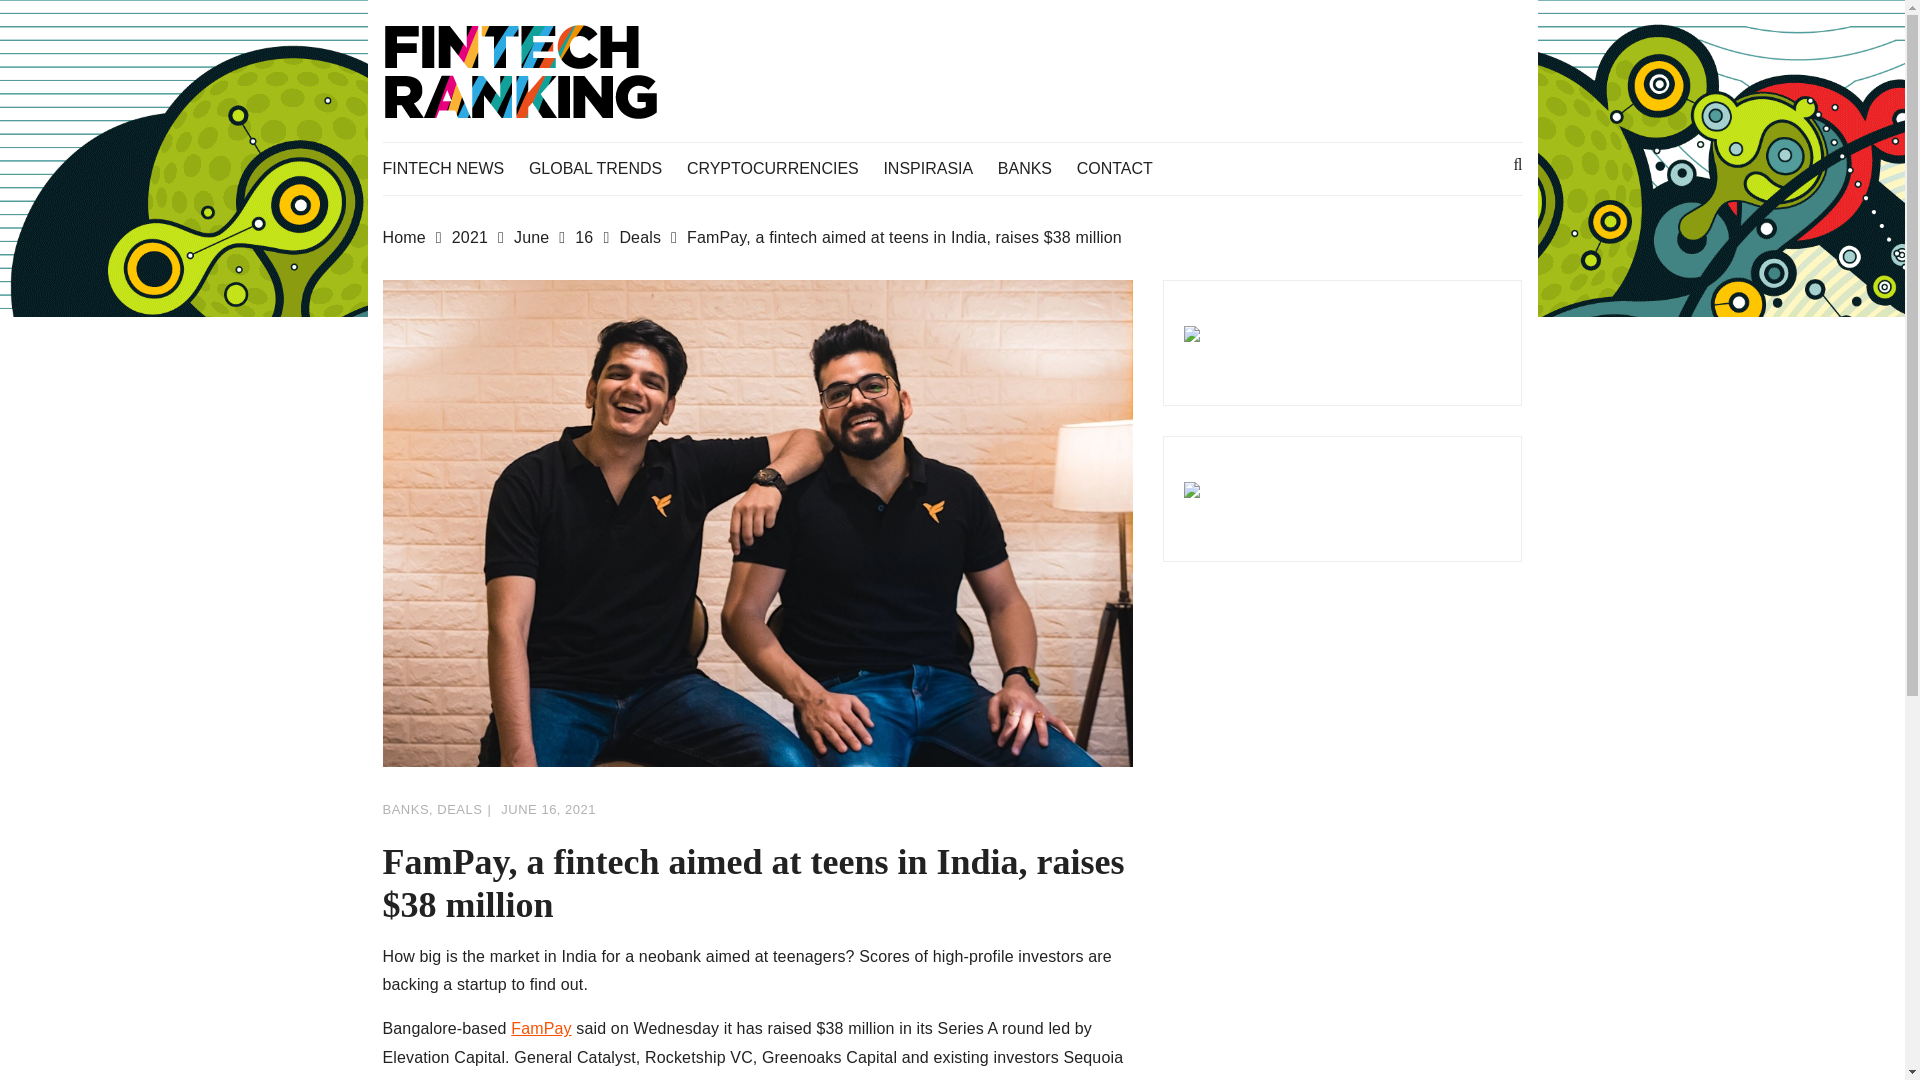  I want to click on BANKS, so click(1034, 168).